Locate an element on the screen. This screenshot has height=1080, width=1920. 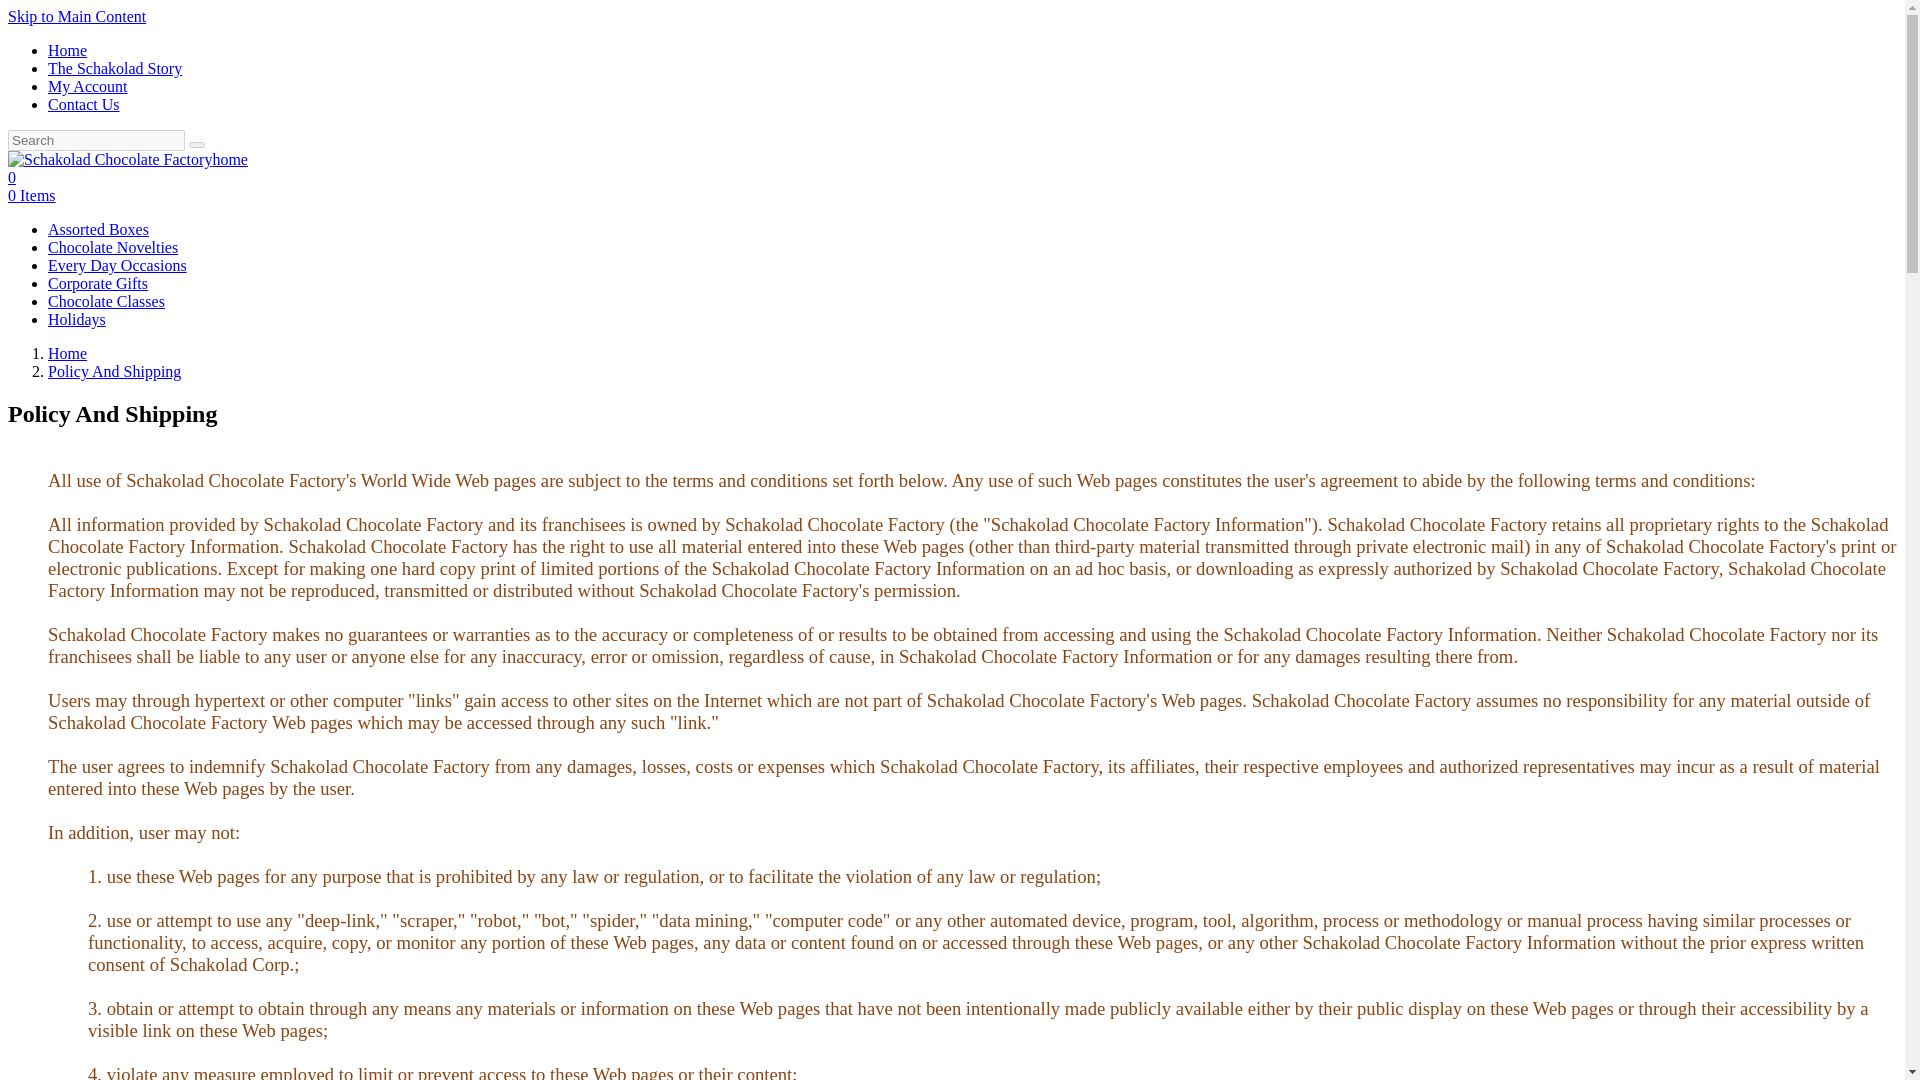
Policy And Shipping is located at coordinates (114, 371).